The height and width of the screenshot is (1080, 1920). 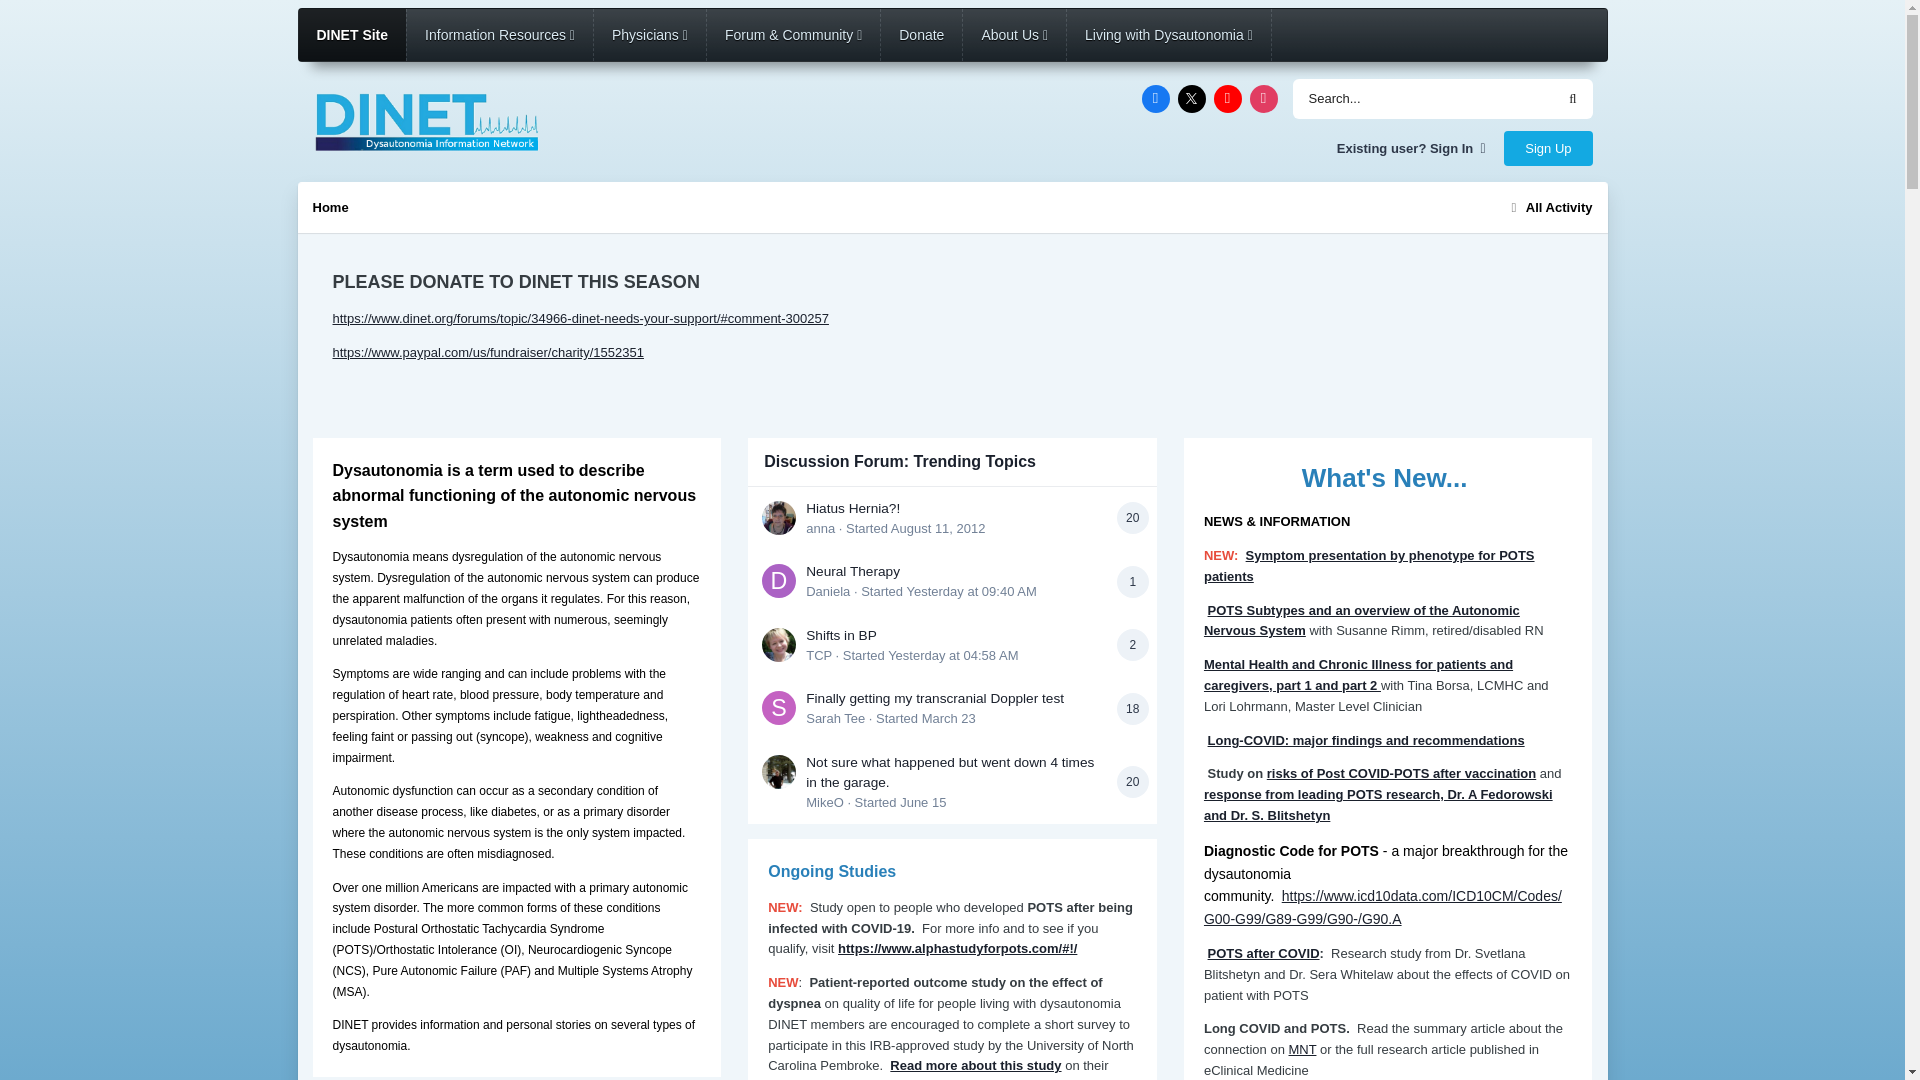 I want to click on DINET Site, so click(x=351, y=34).